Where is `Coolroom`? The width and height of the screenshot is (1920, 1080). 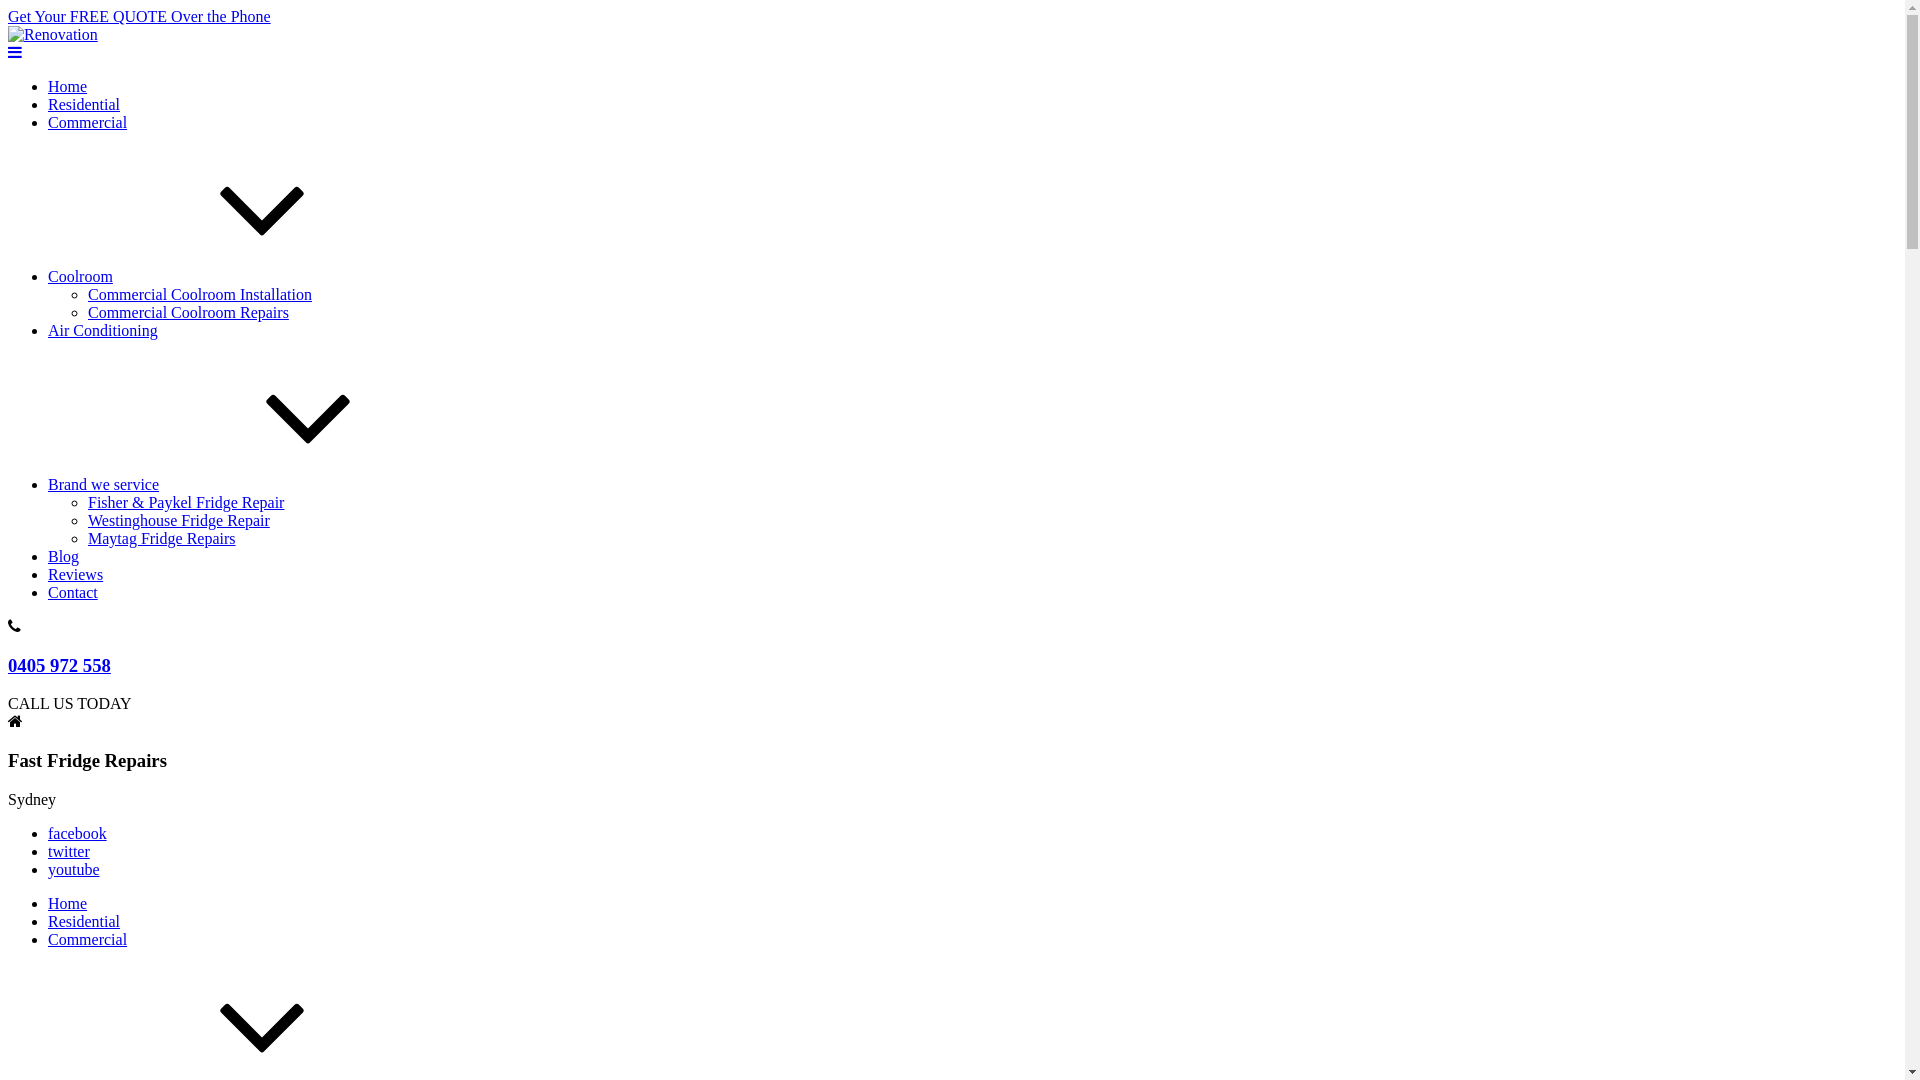 Coolroom is located at coordinates (230, 276).